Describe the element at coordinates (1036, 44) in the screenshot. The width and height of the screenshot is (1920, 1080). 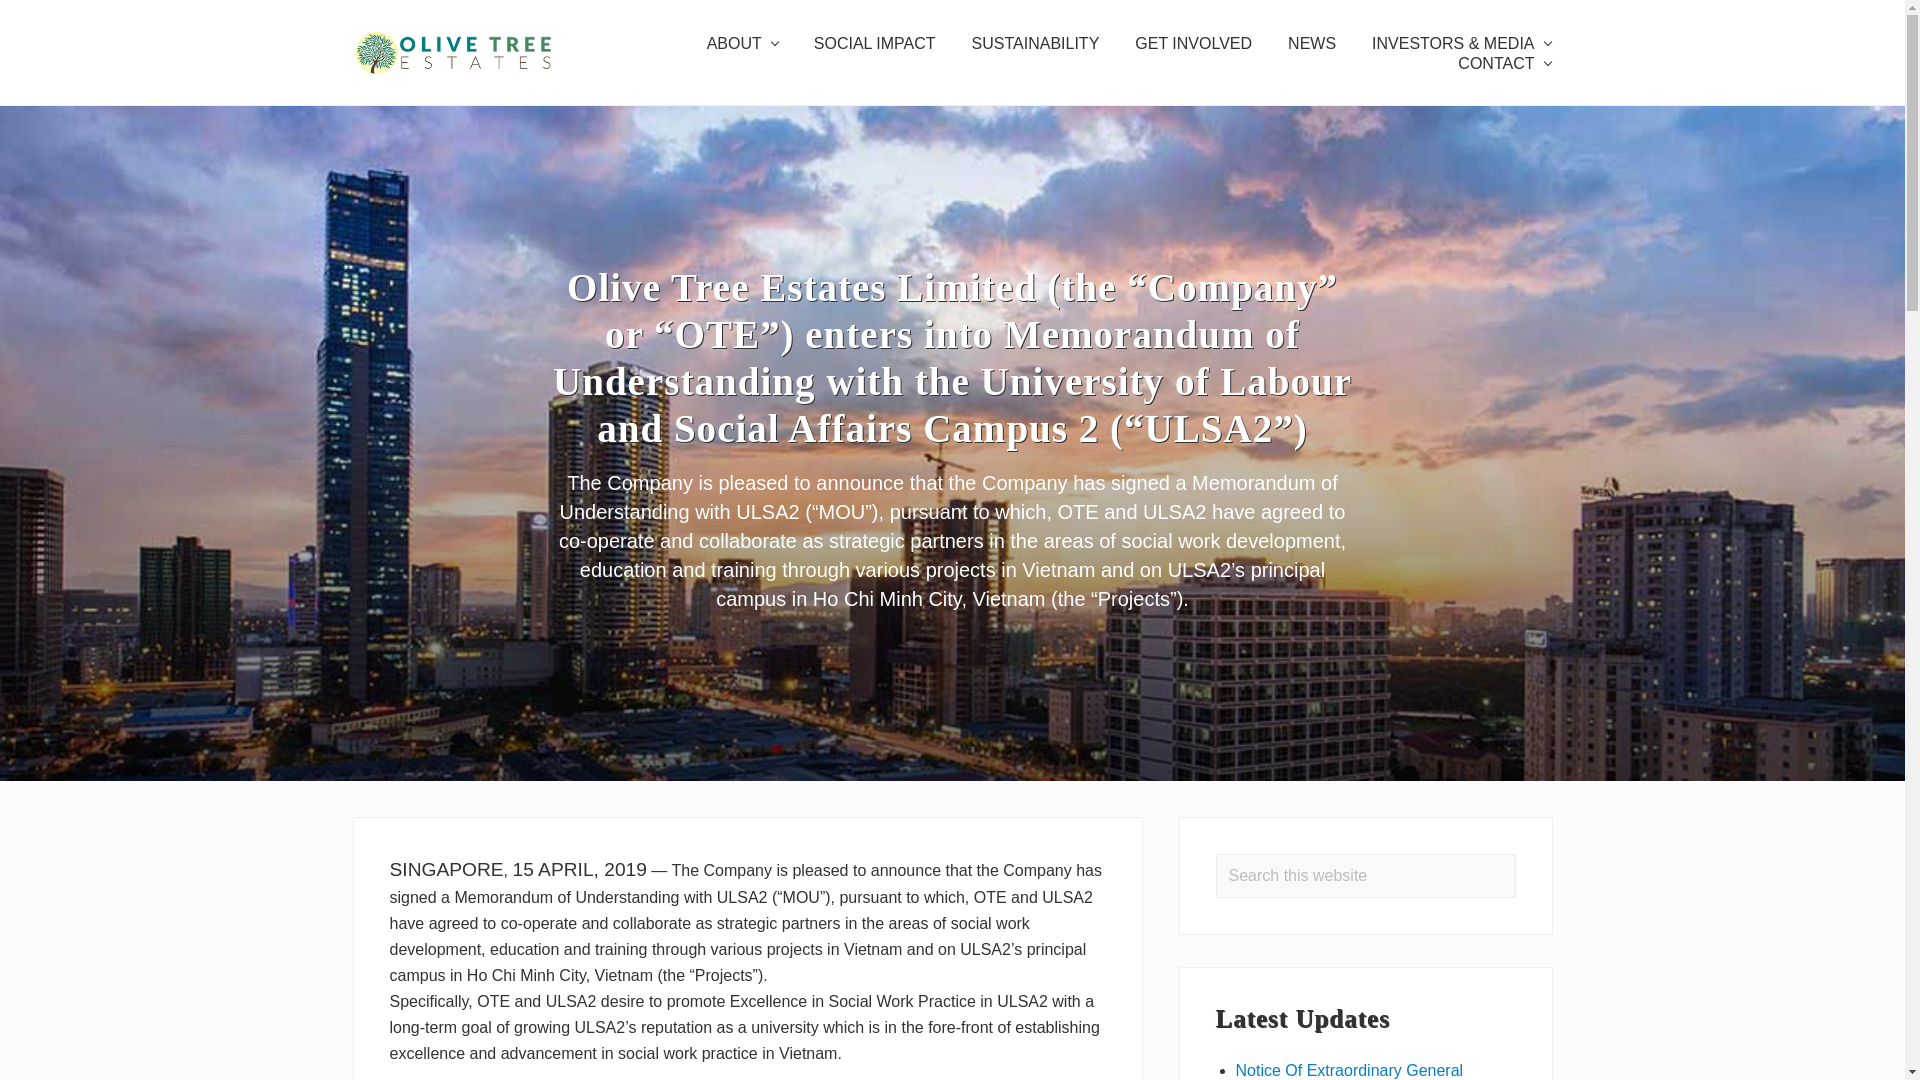
I see `SUSTAINABILITY` at that location.